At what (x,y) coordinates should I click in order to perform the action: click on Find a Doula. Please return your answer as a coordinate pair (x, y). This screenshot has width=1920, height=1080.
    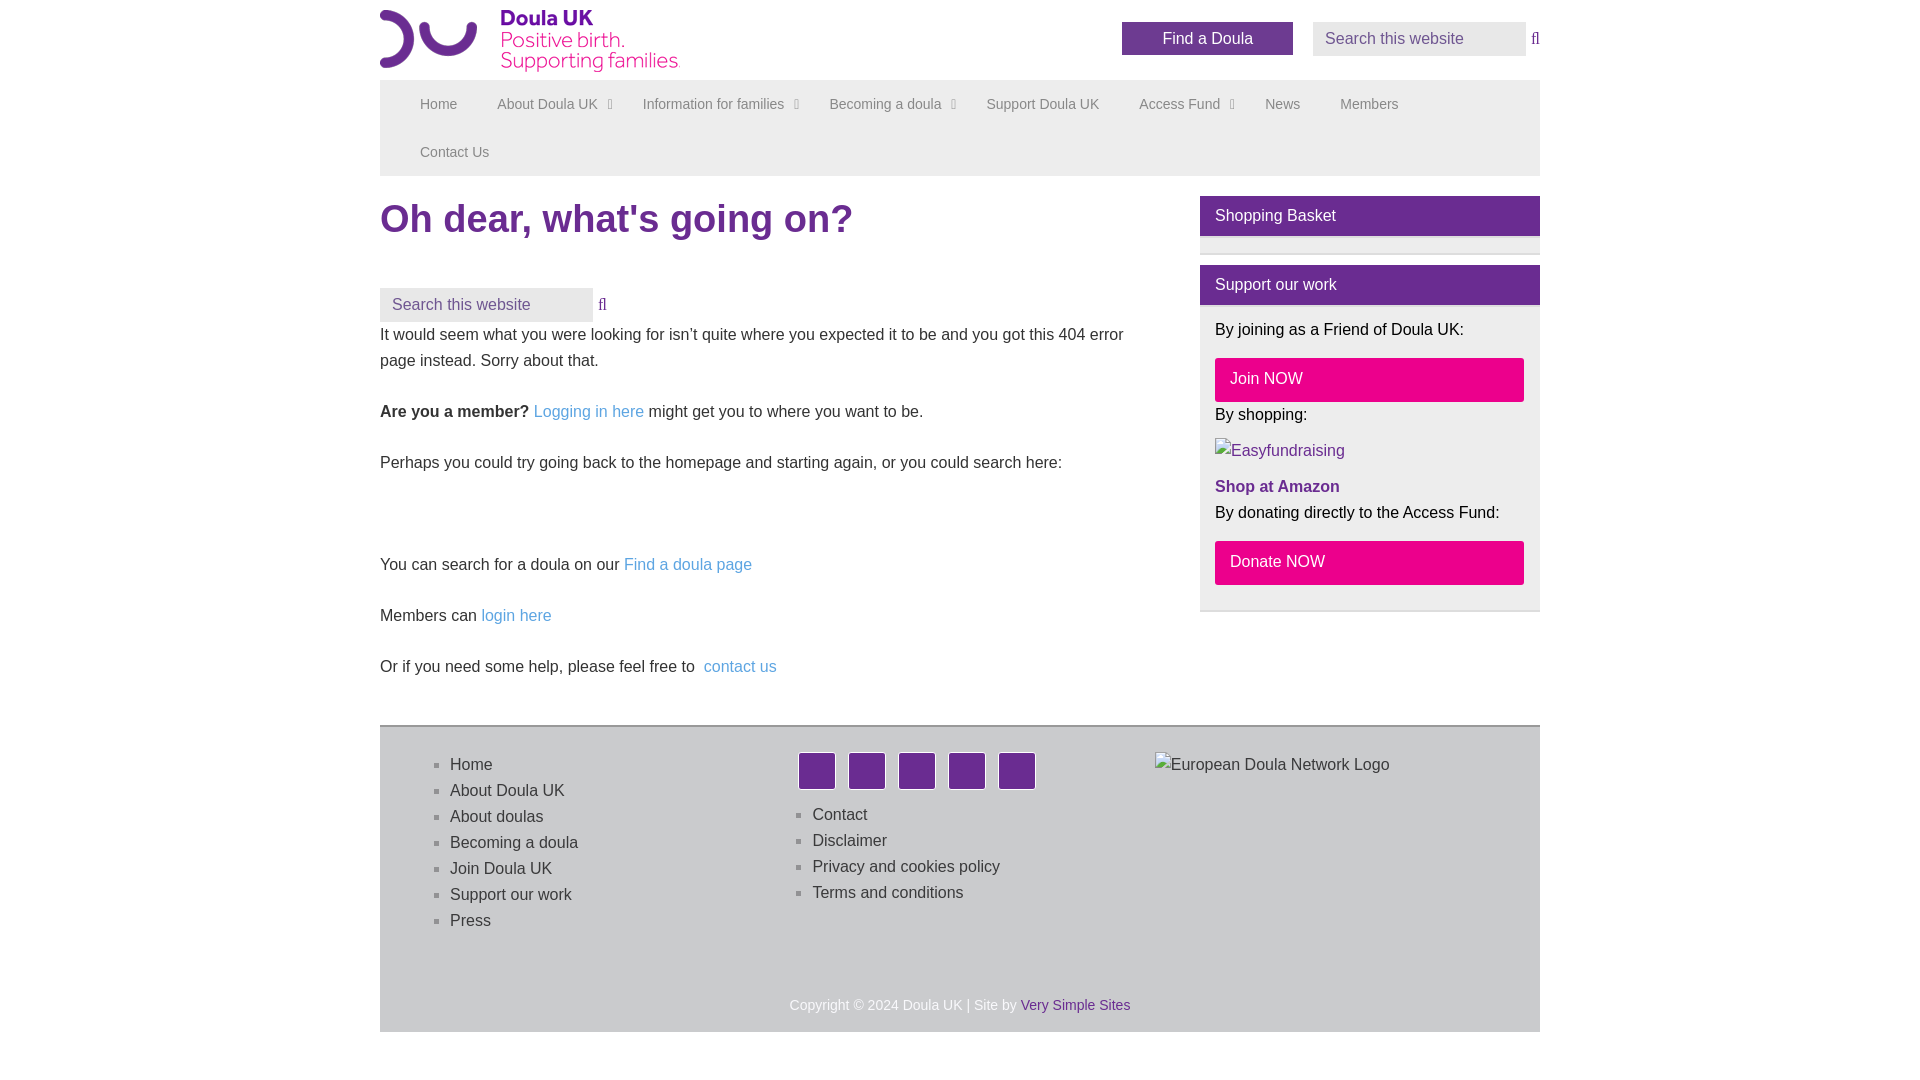
    Looking at the image, I should click on (1206, 38).